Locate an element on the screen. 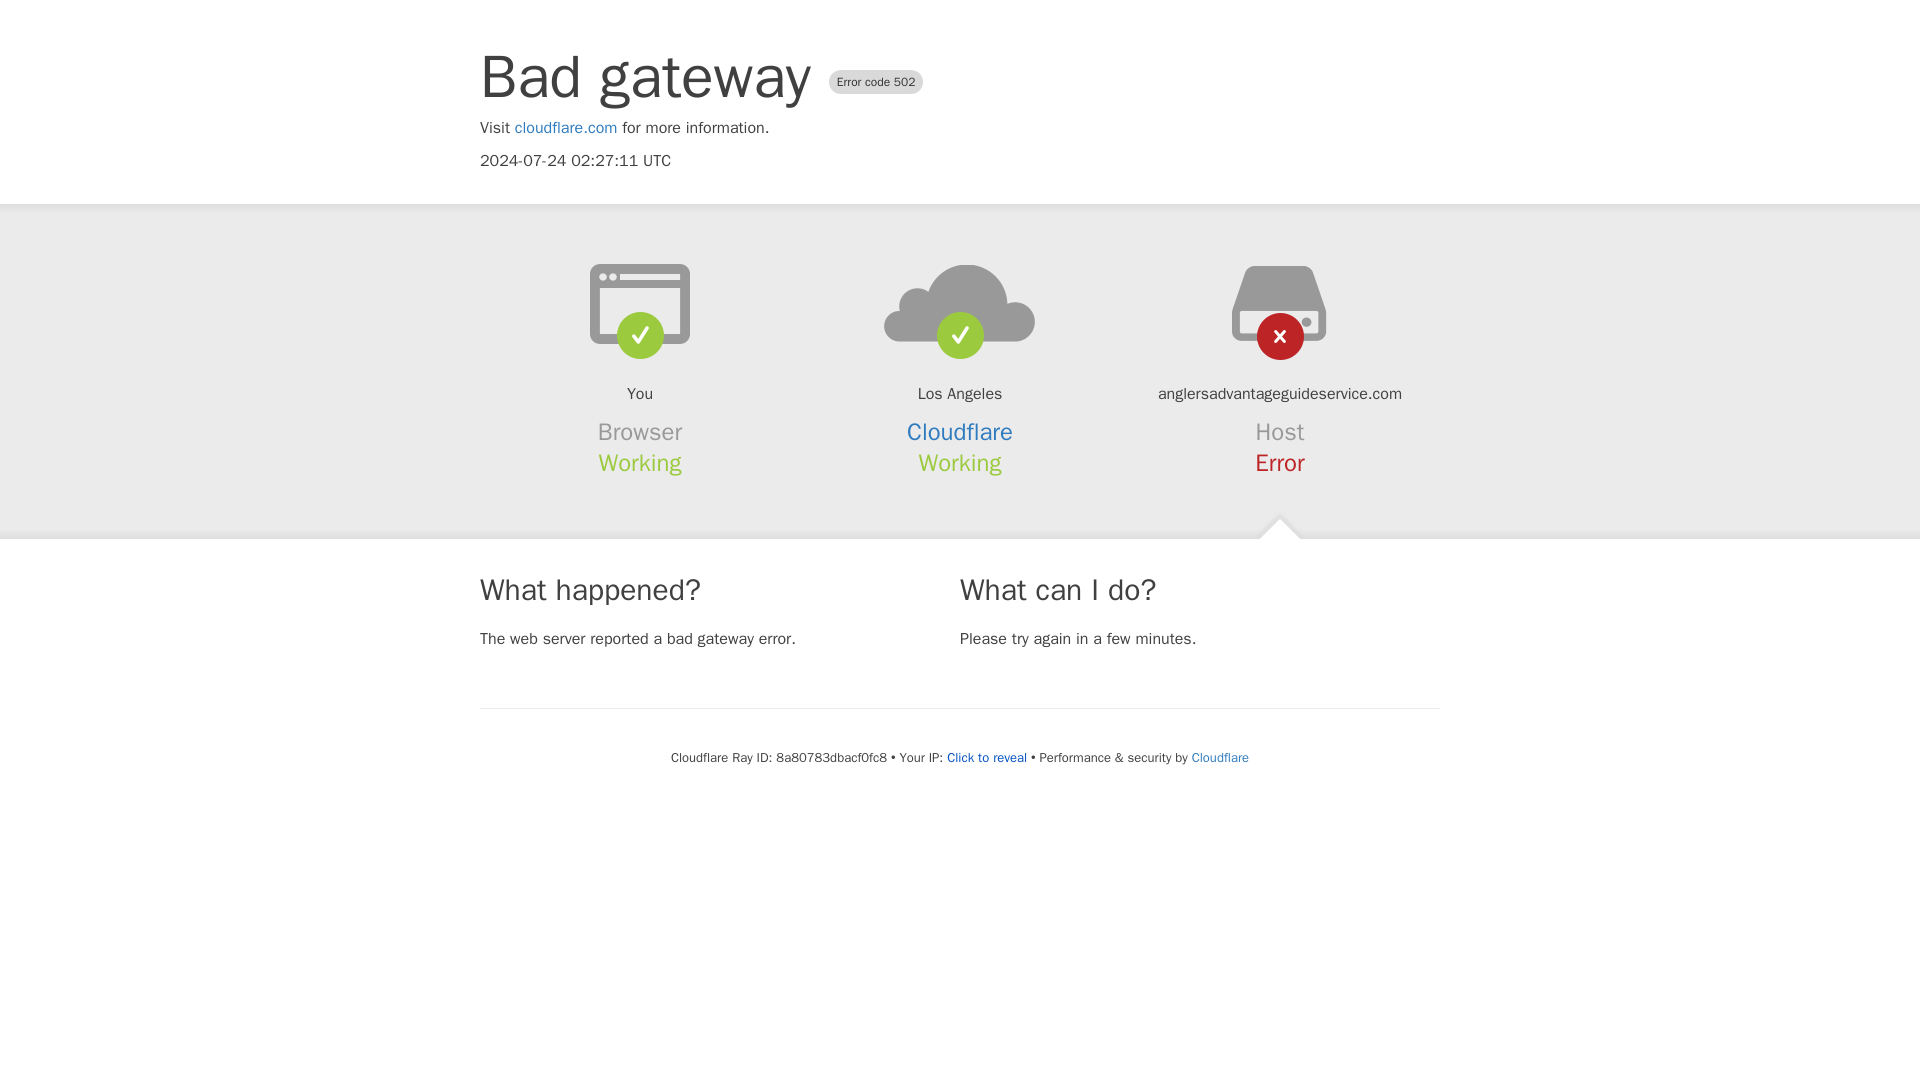 The image size is (1920, 1080). Cloudflare is located at coordinates (960, 432).